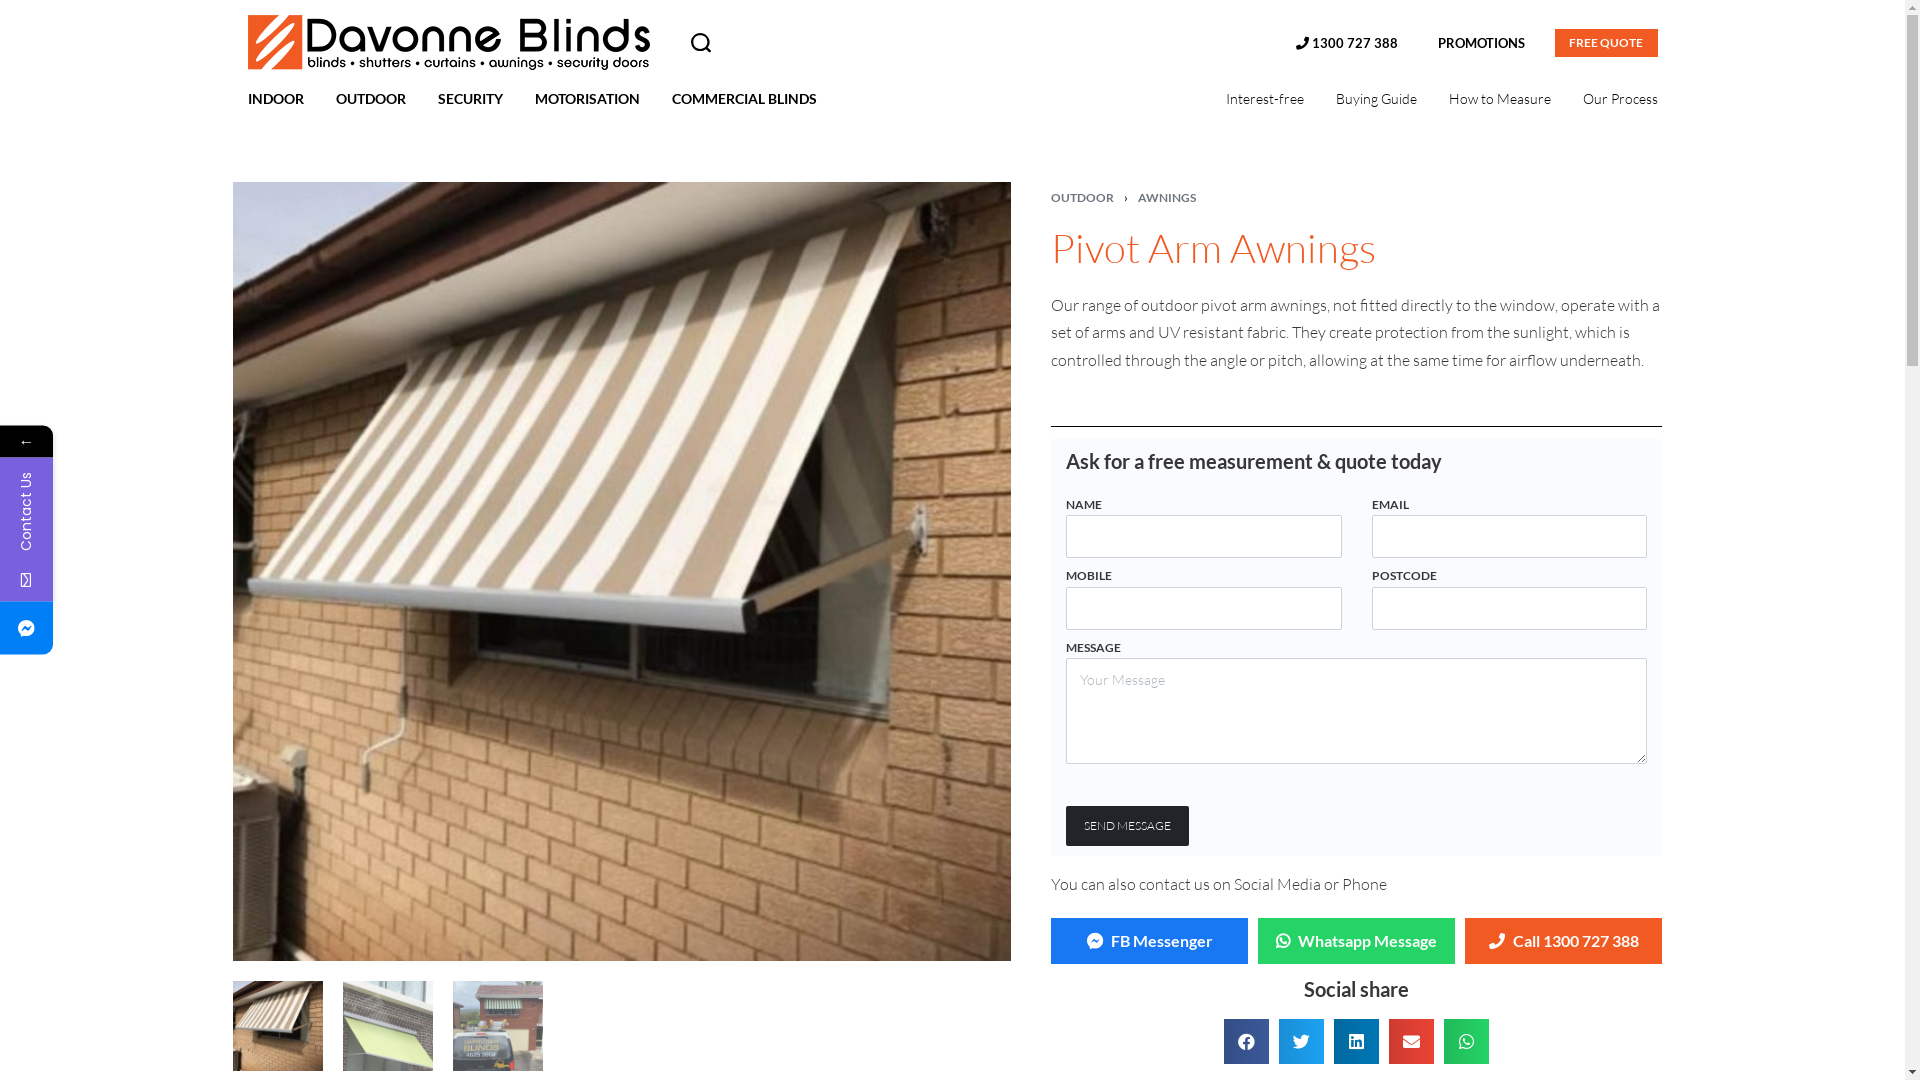 Image resolution: width=1920 pixels, height=1080 pixels. What do you see at coordinates (470, 99) in the screenshot?
I see `SECURITY` at bounding box center [470, 99].